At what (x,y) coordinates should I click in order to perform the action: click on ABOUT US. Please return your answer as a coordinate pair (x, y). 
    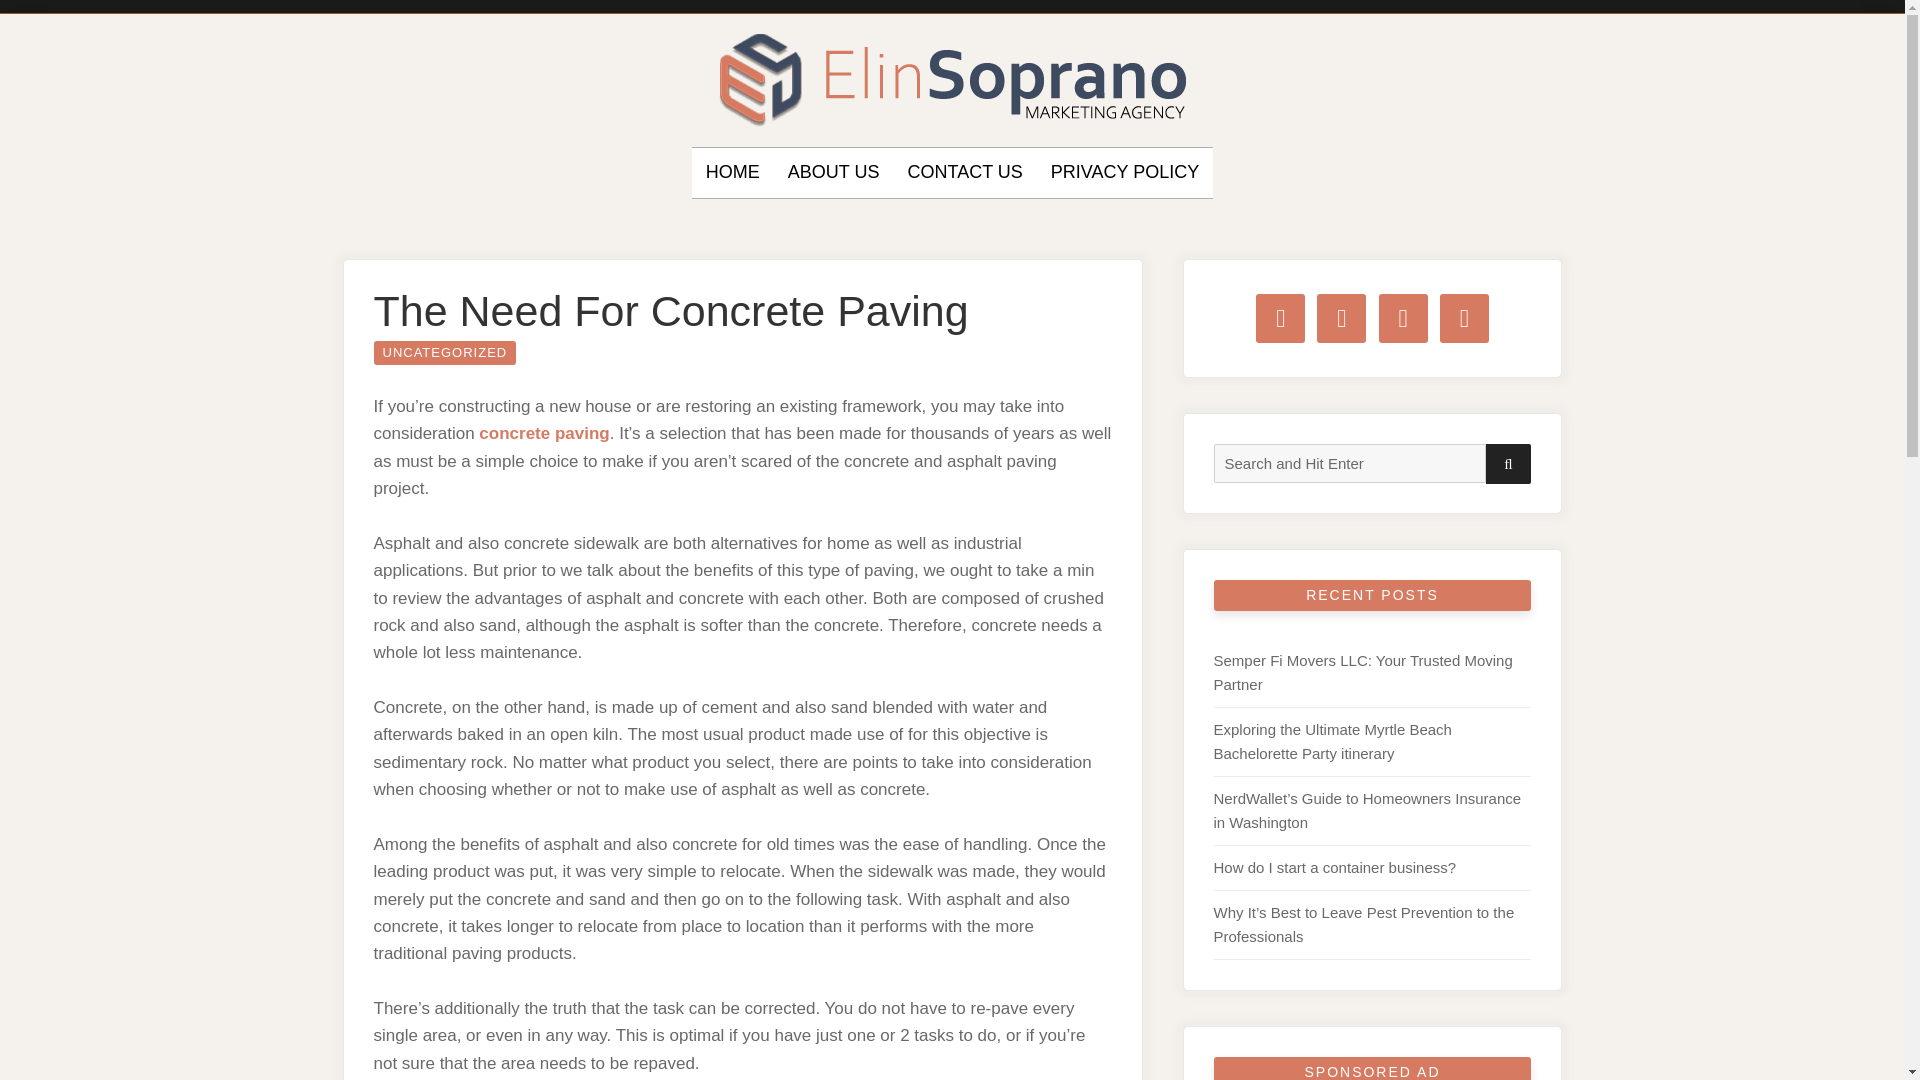
    Looking at the image, I should click on (833, 172).